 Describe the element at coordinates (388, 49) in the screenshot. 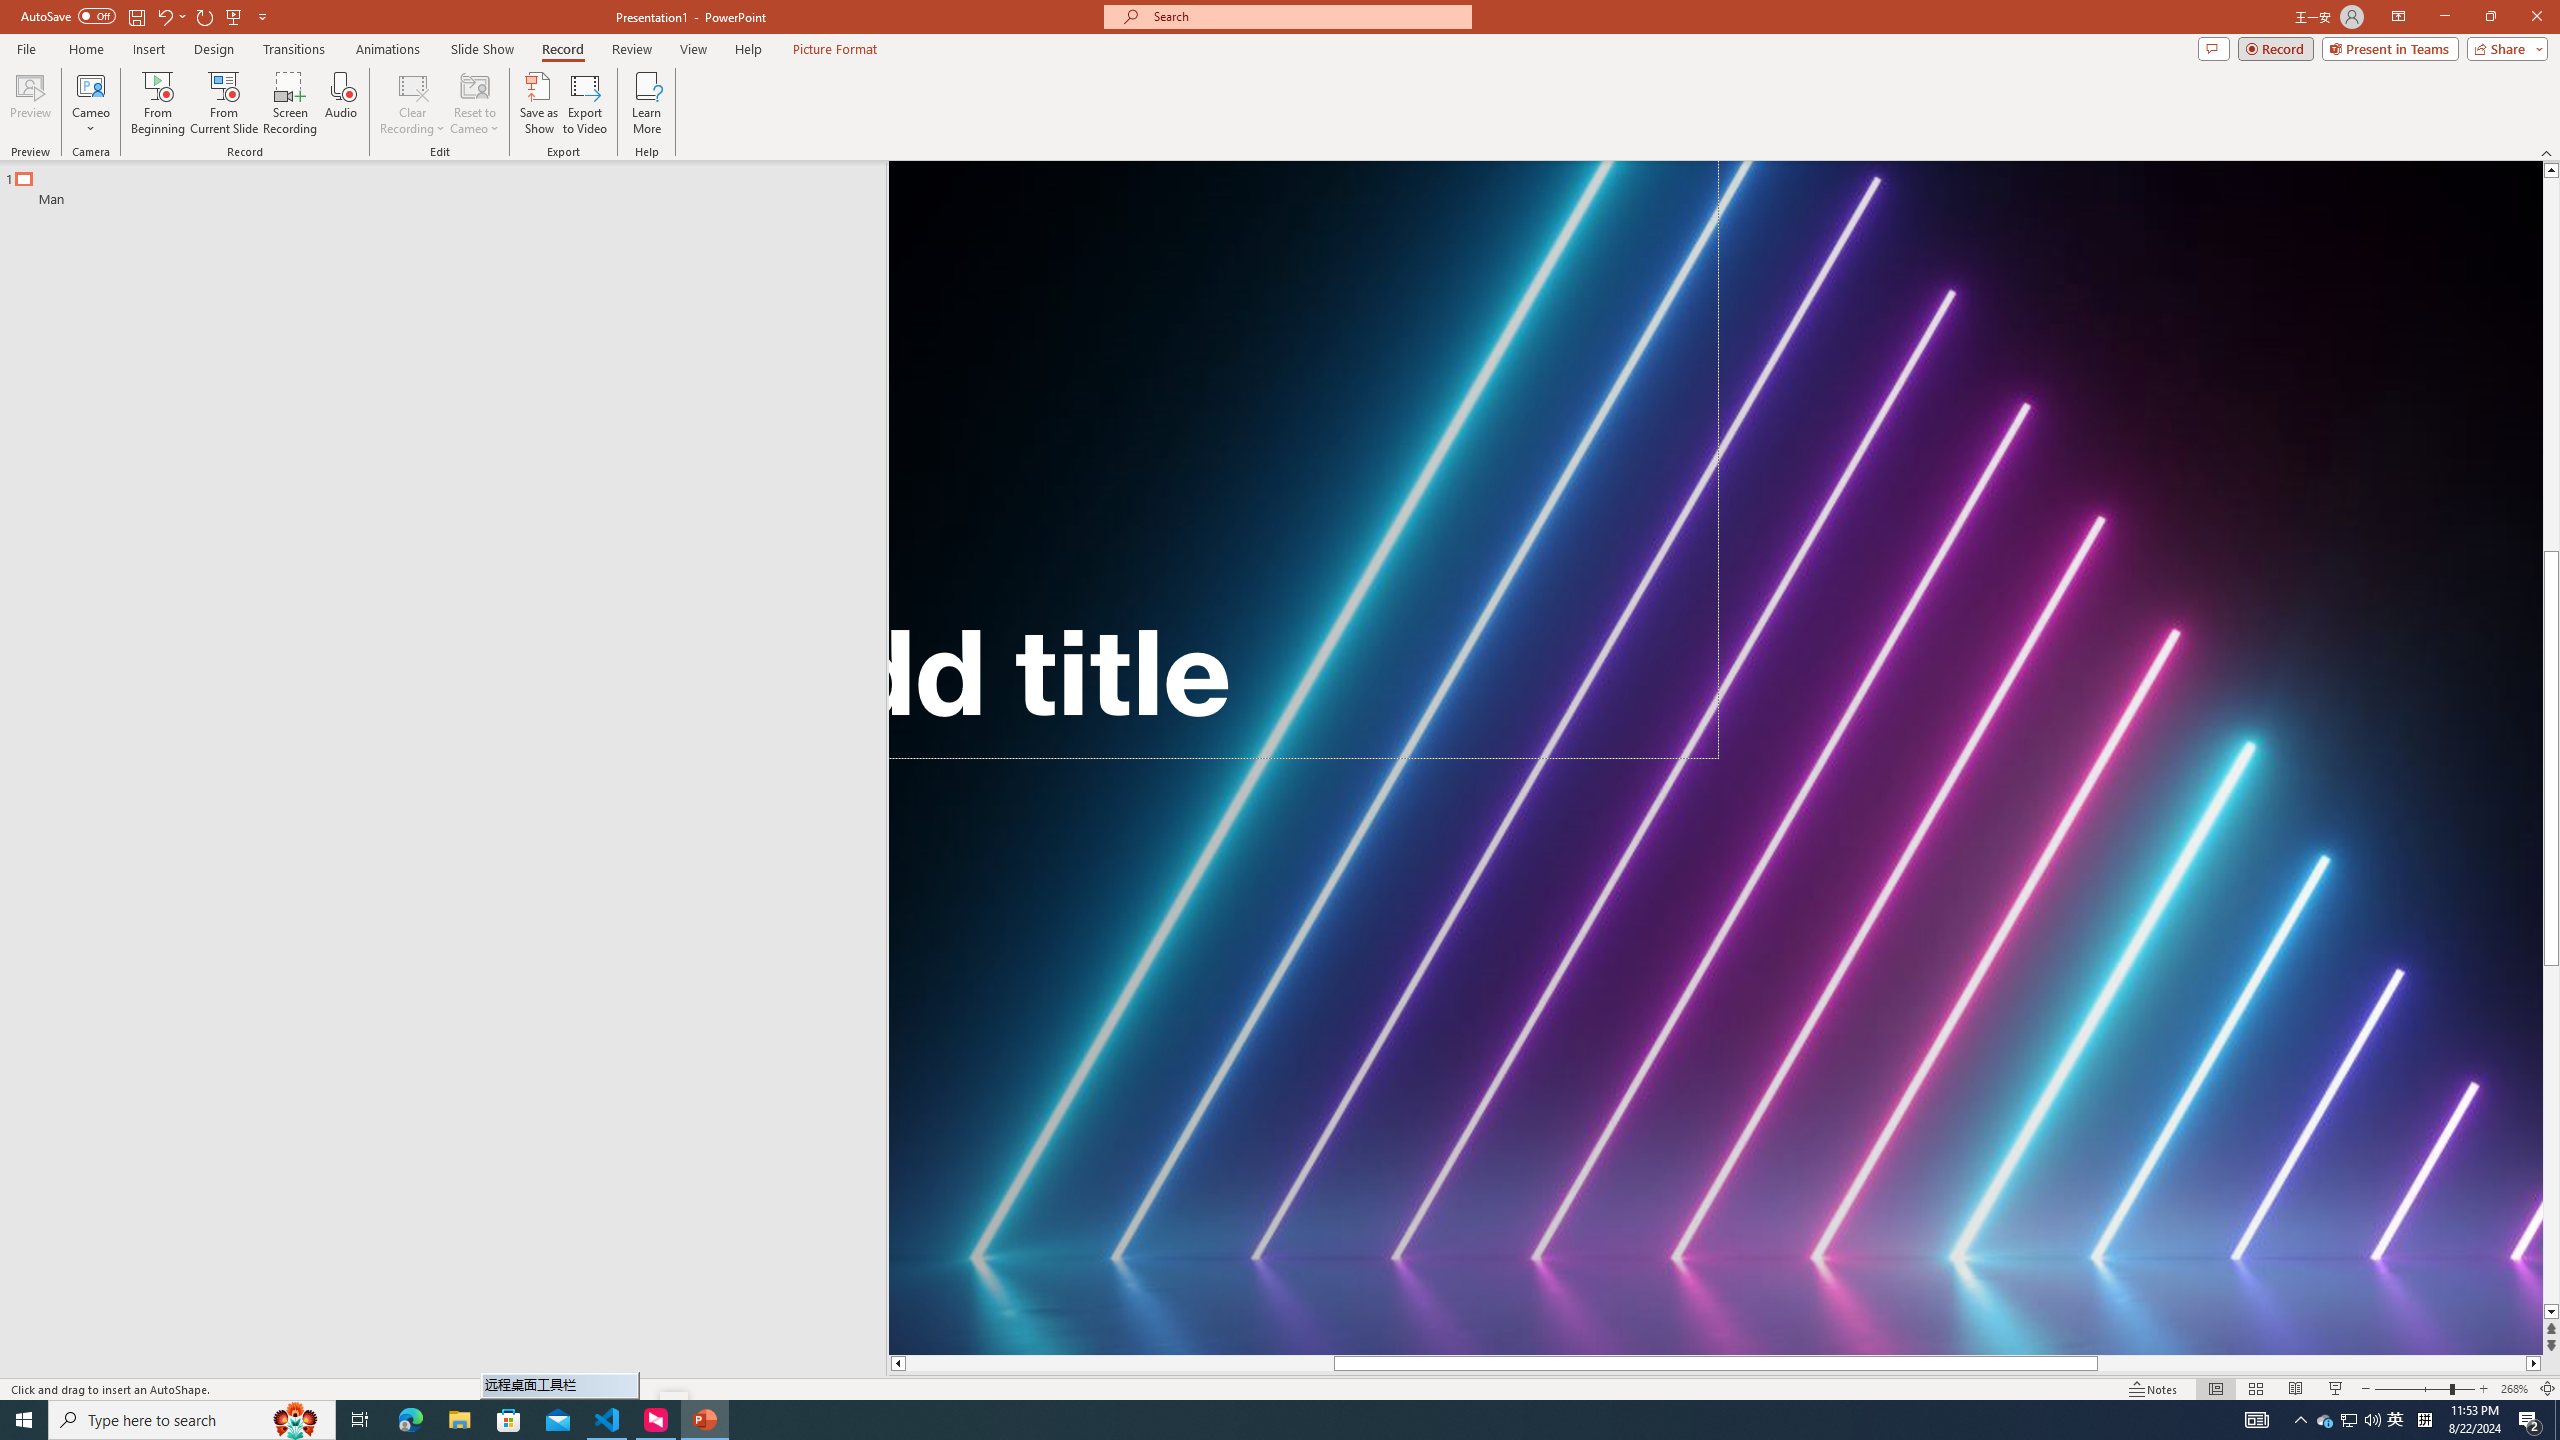

I see `Animations` at that location.